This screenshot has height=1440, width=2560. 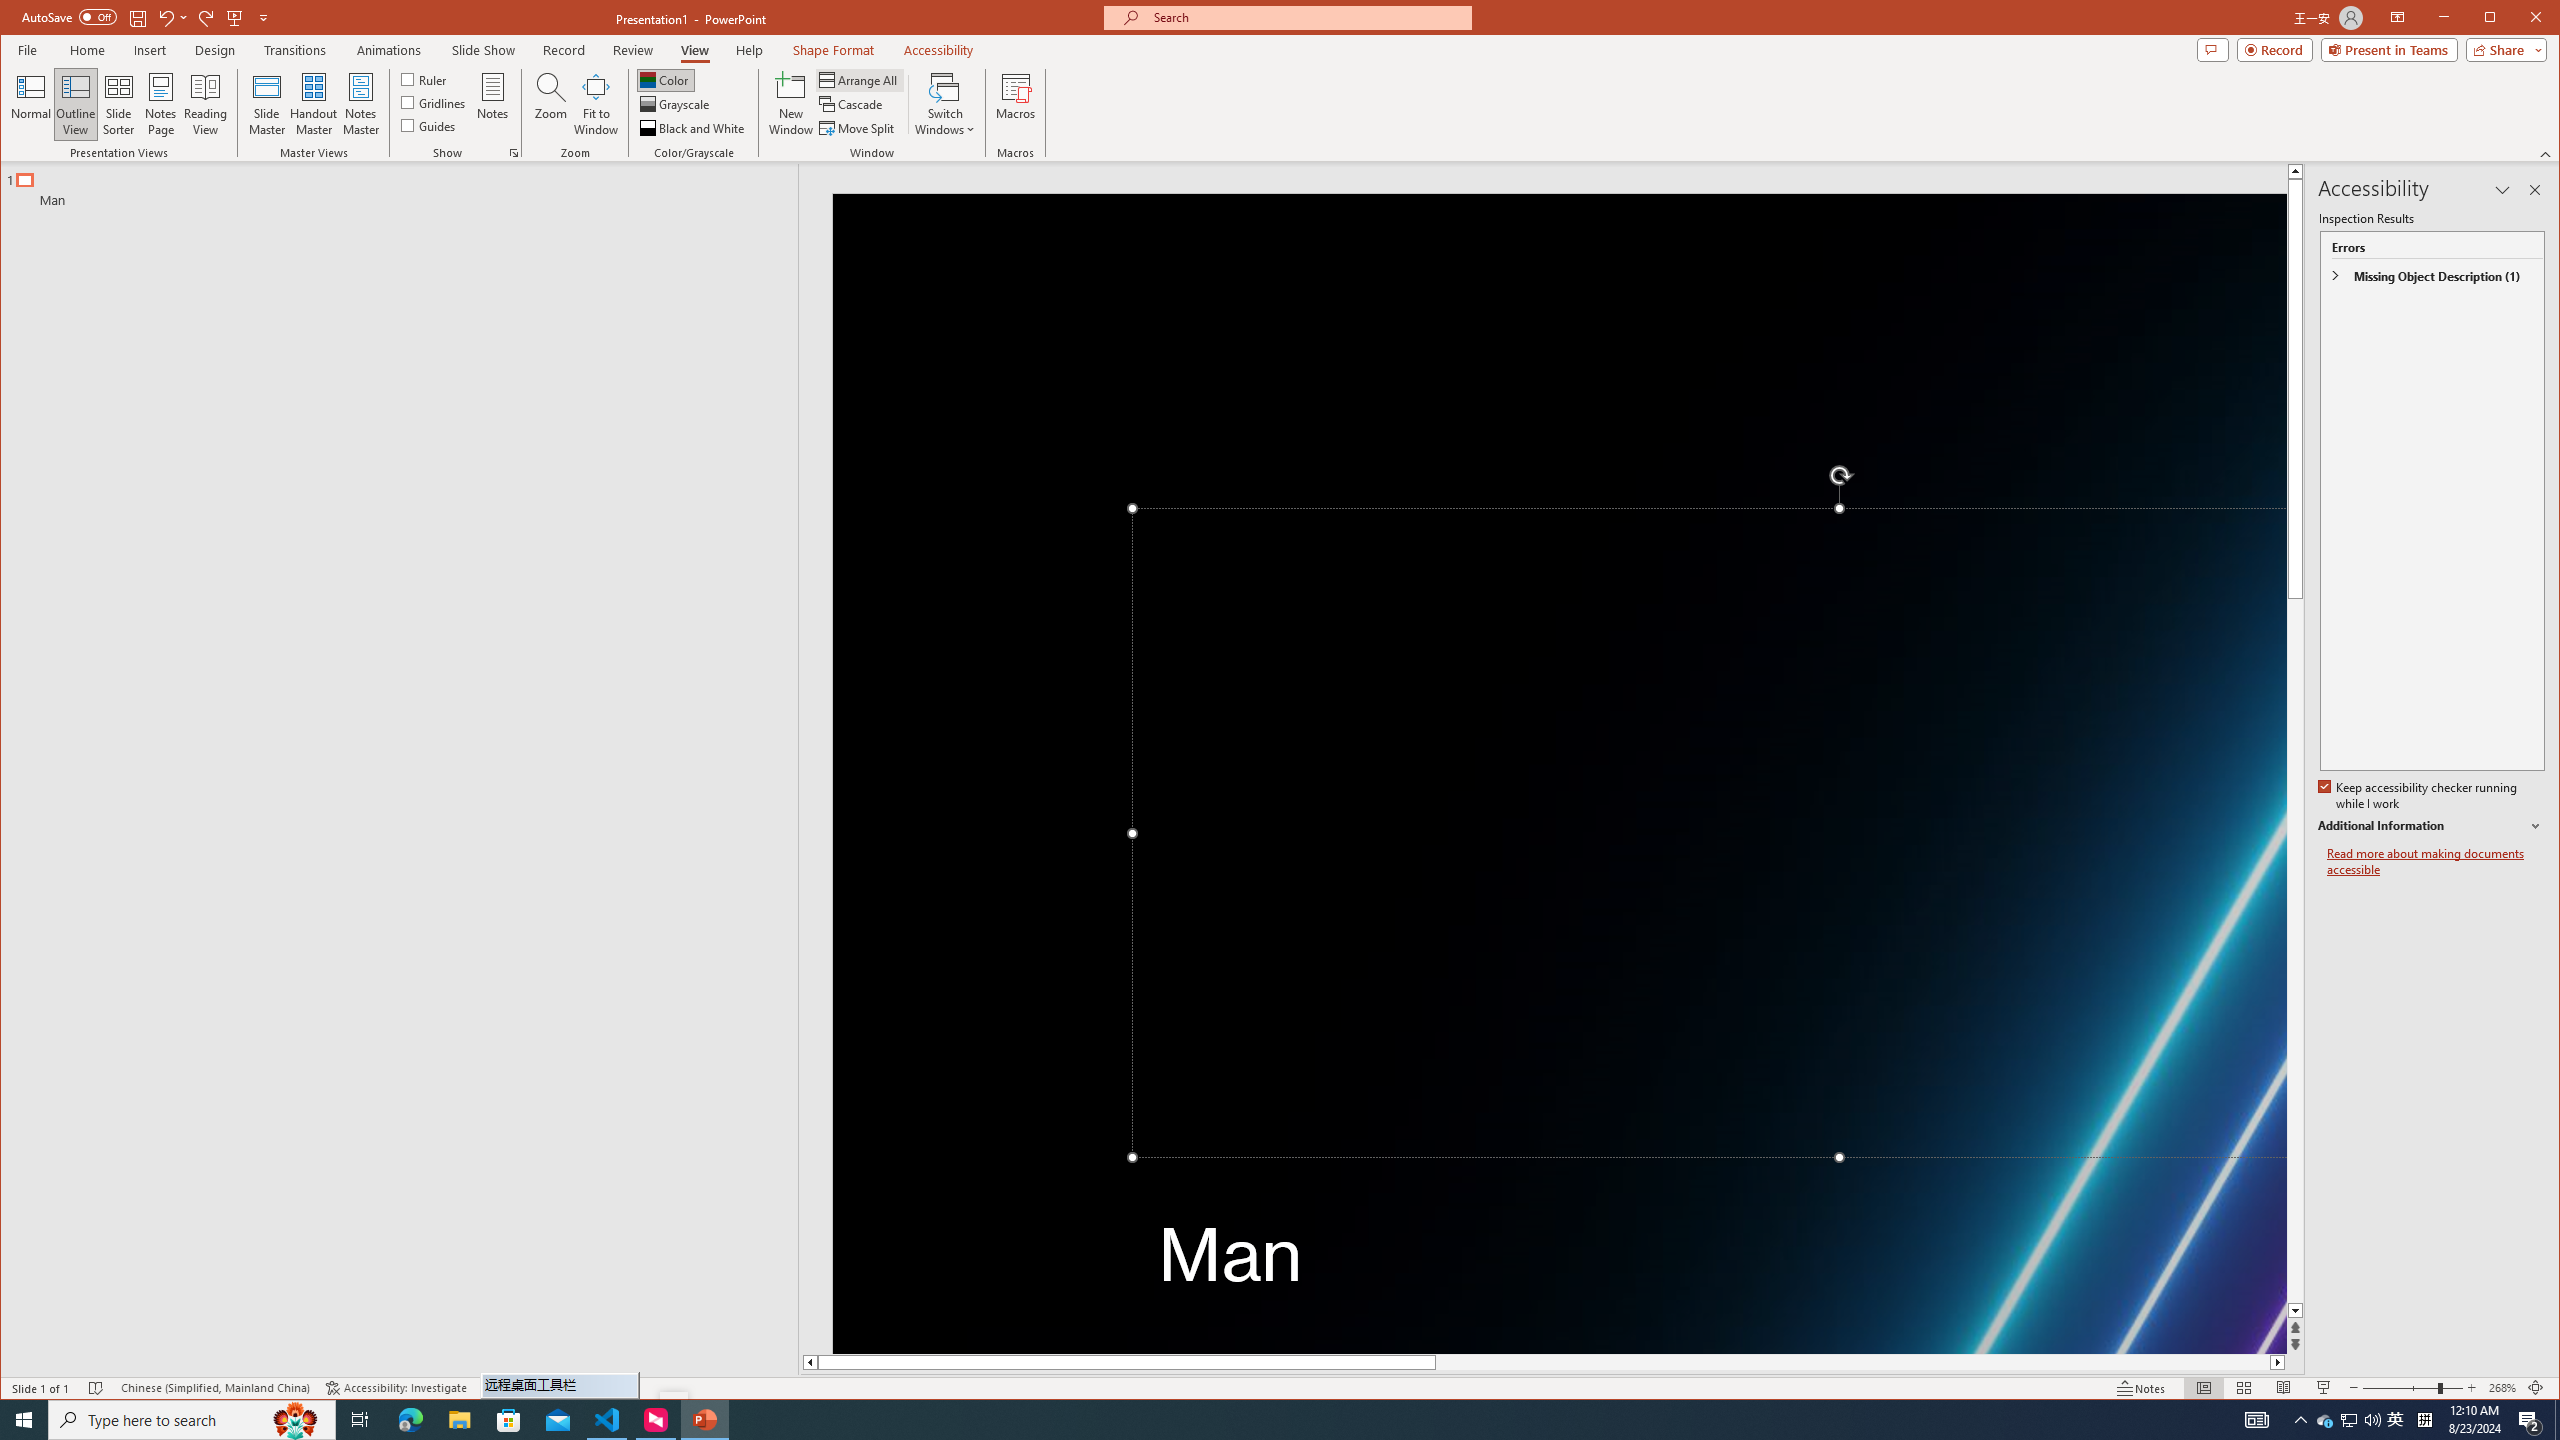 What do you see at coordinates (428, 124) in the screenshot?
I see `Guides` at bounding box center [428, 124].